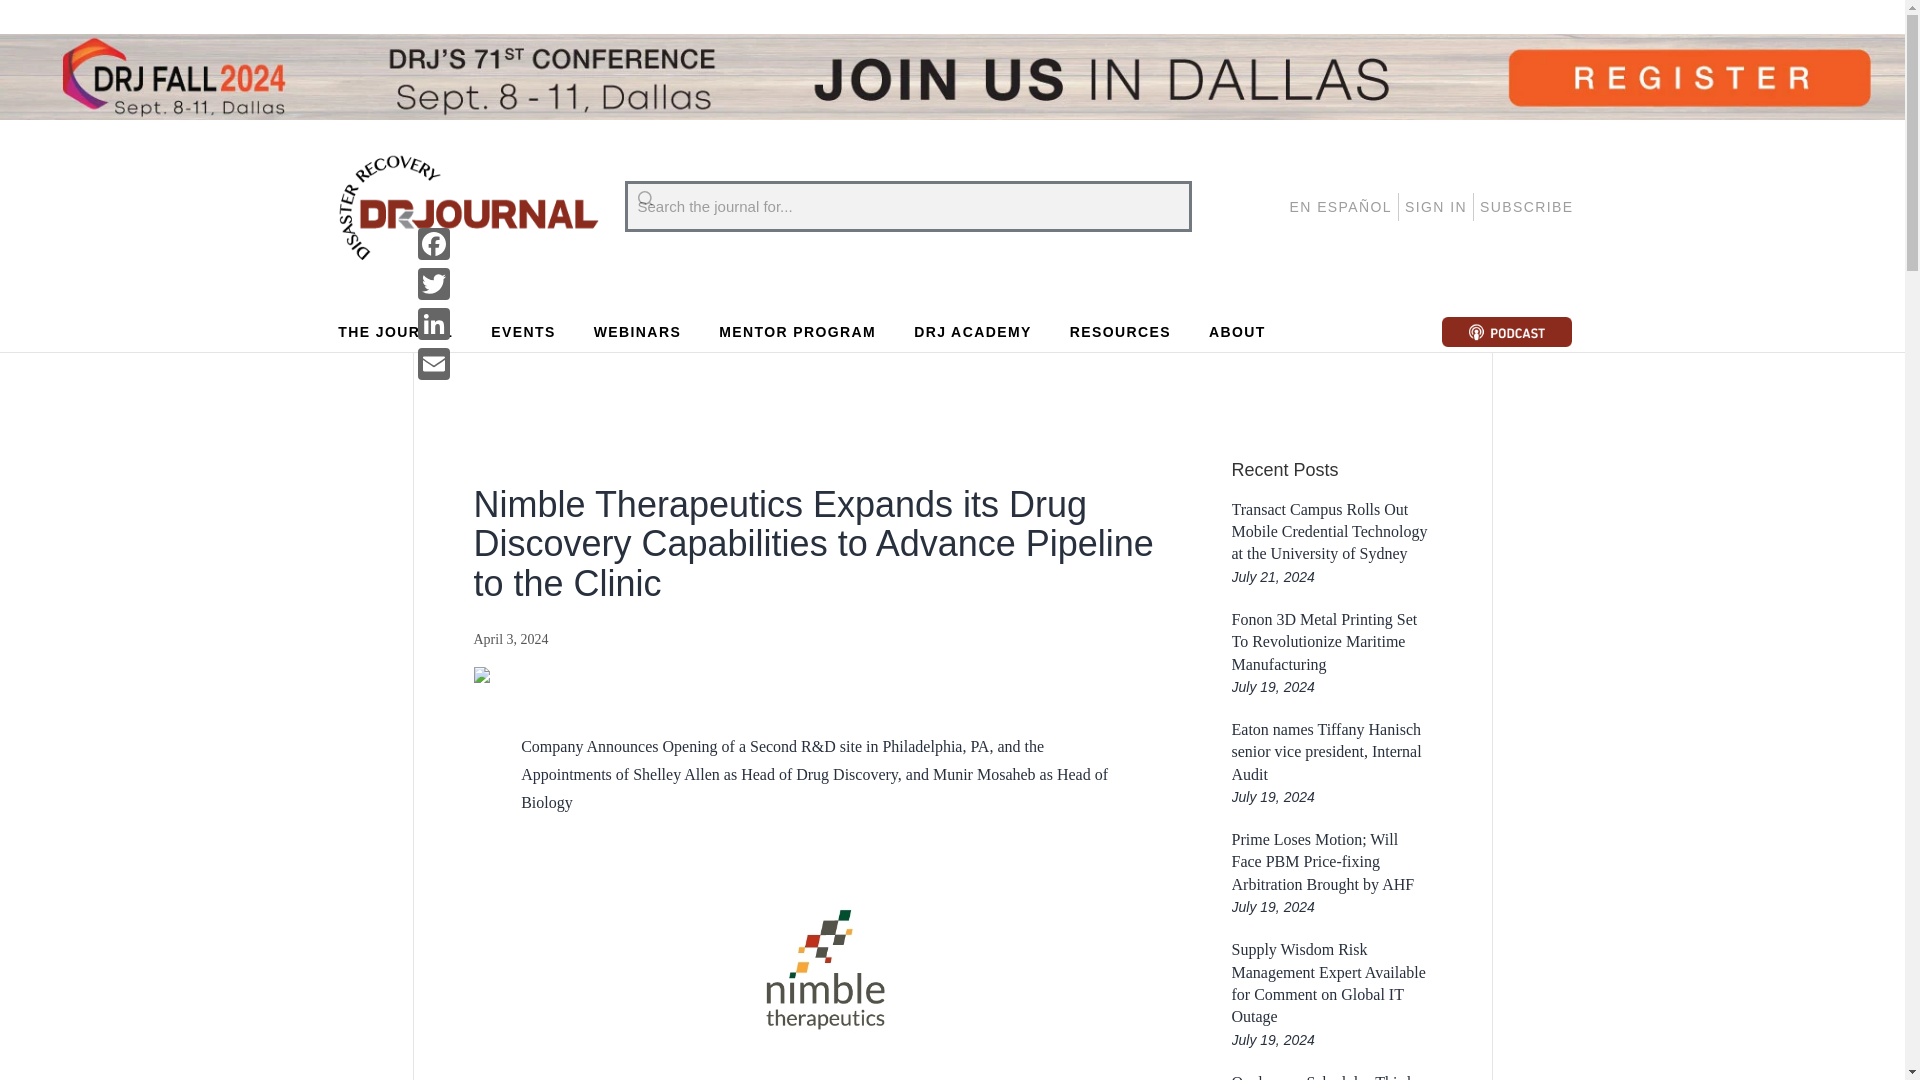 Image resolution: width=1920 pixels, height=1080 pixels. Describe the element at coordinates (1527, 207) in the screenshot. I see `SUBSCRIBE` at that location.